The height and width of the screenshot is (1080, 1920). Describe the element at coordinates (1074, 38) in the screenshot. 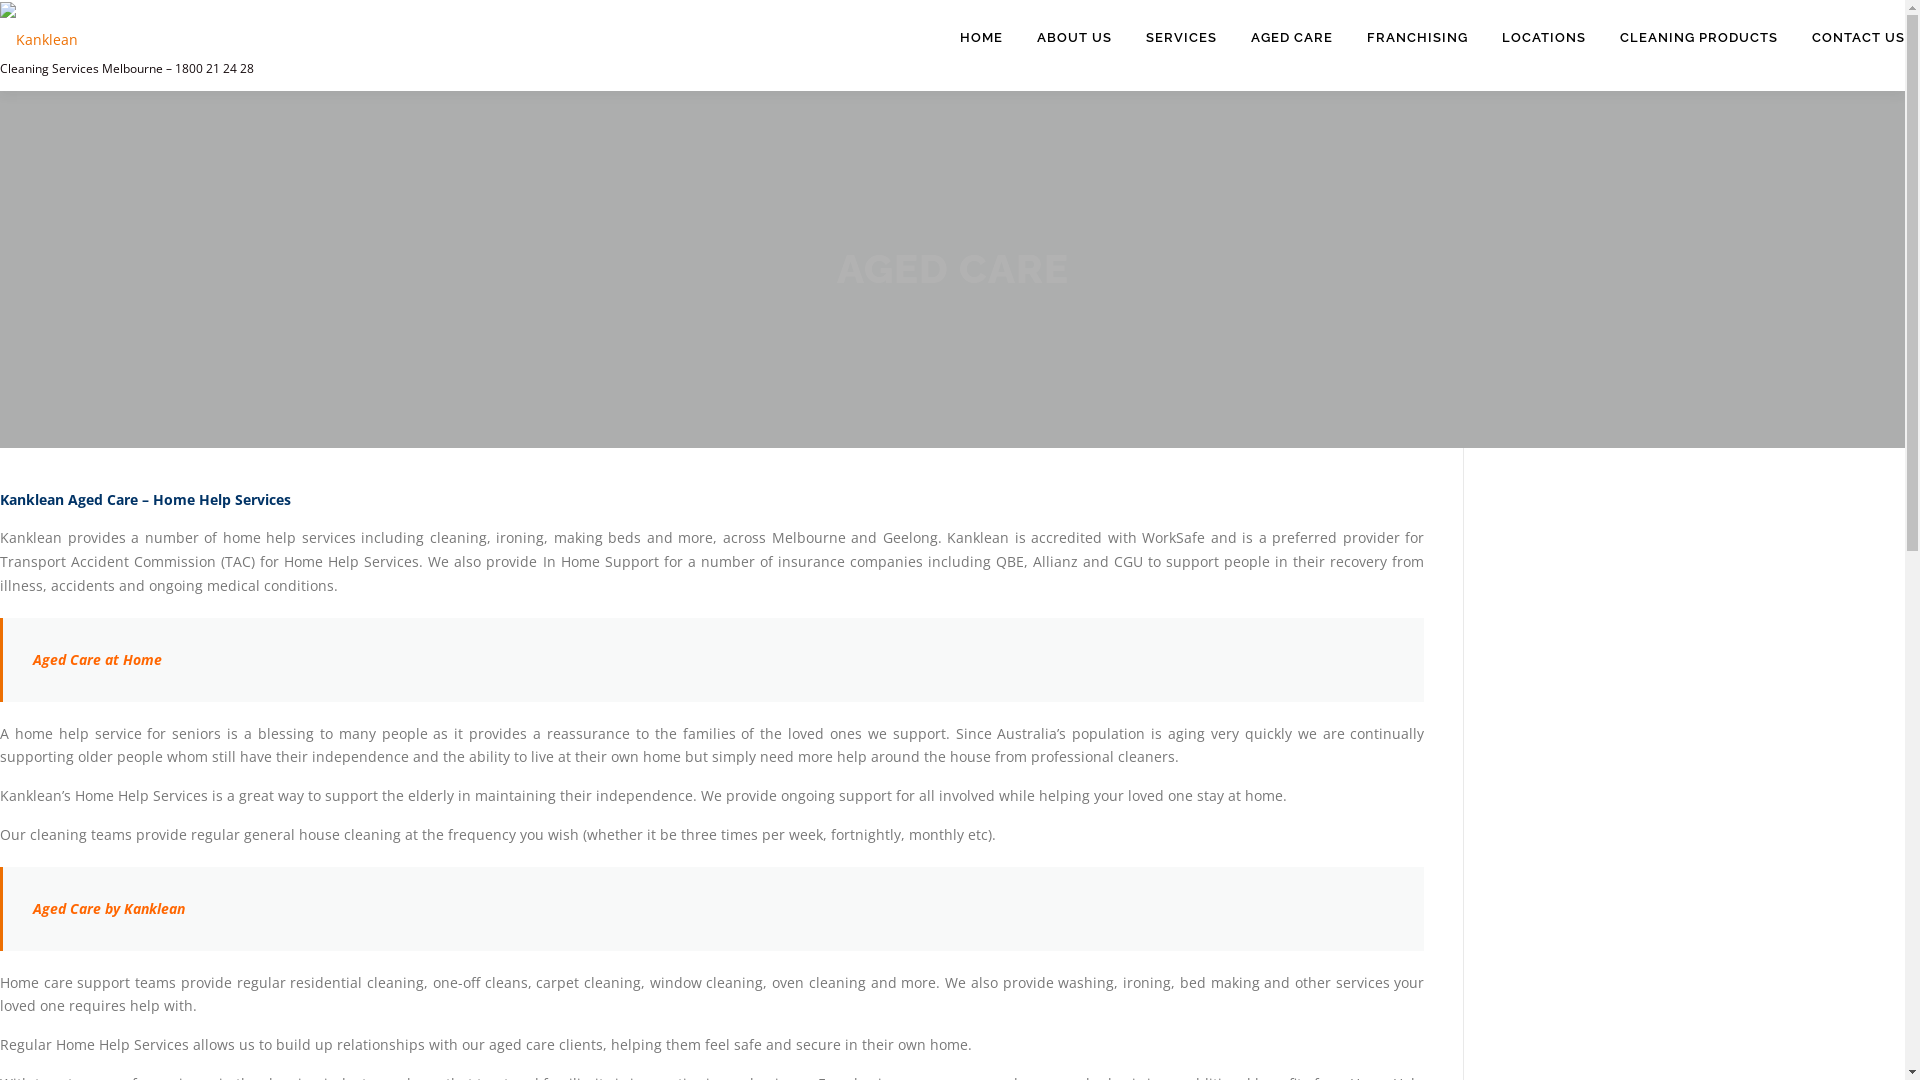

I see `ABOUT US` at that location.